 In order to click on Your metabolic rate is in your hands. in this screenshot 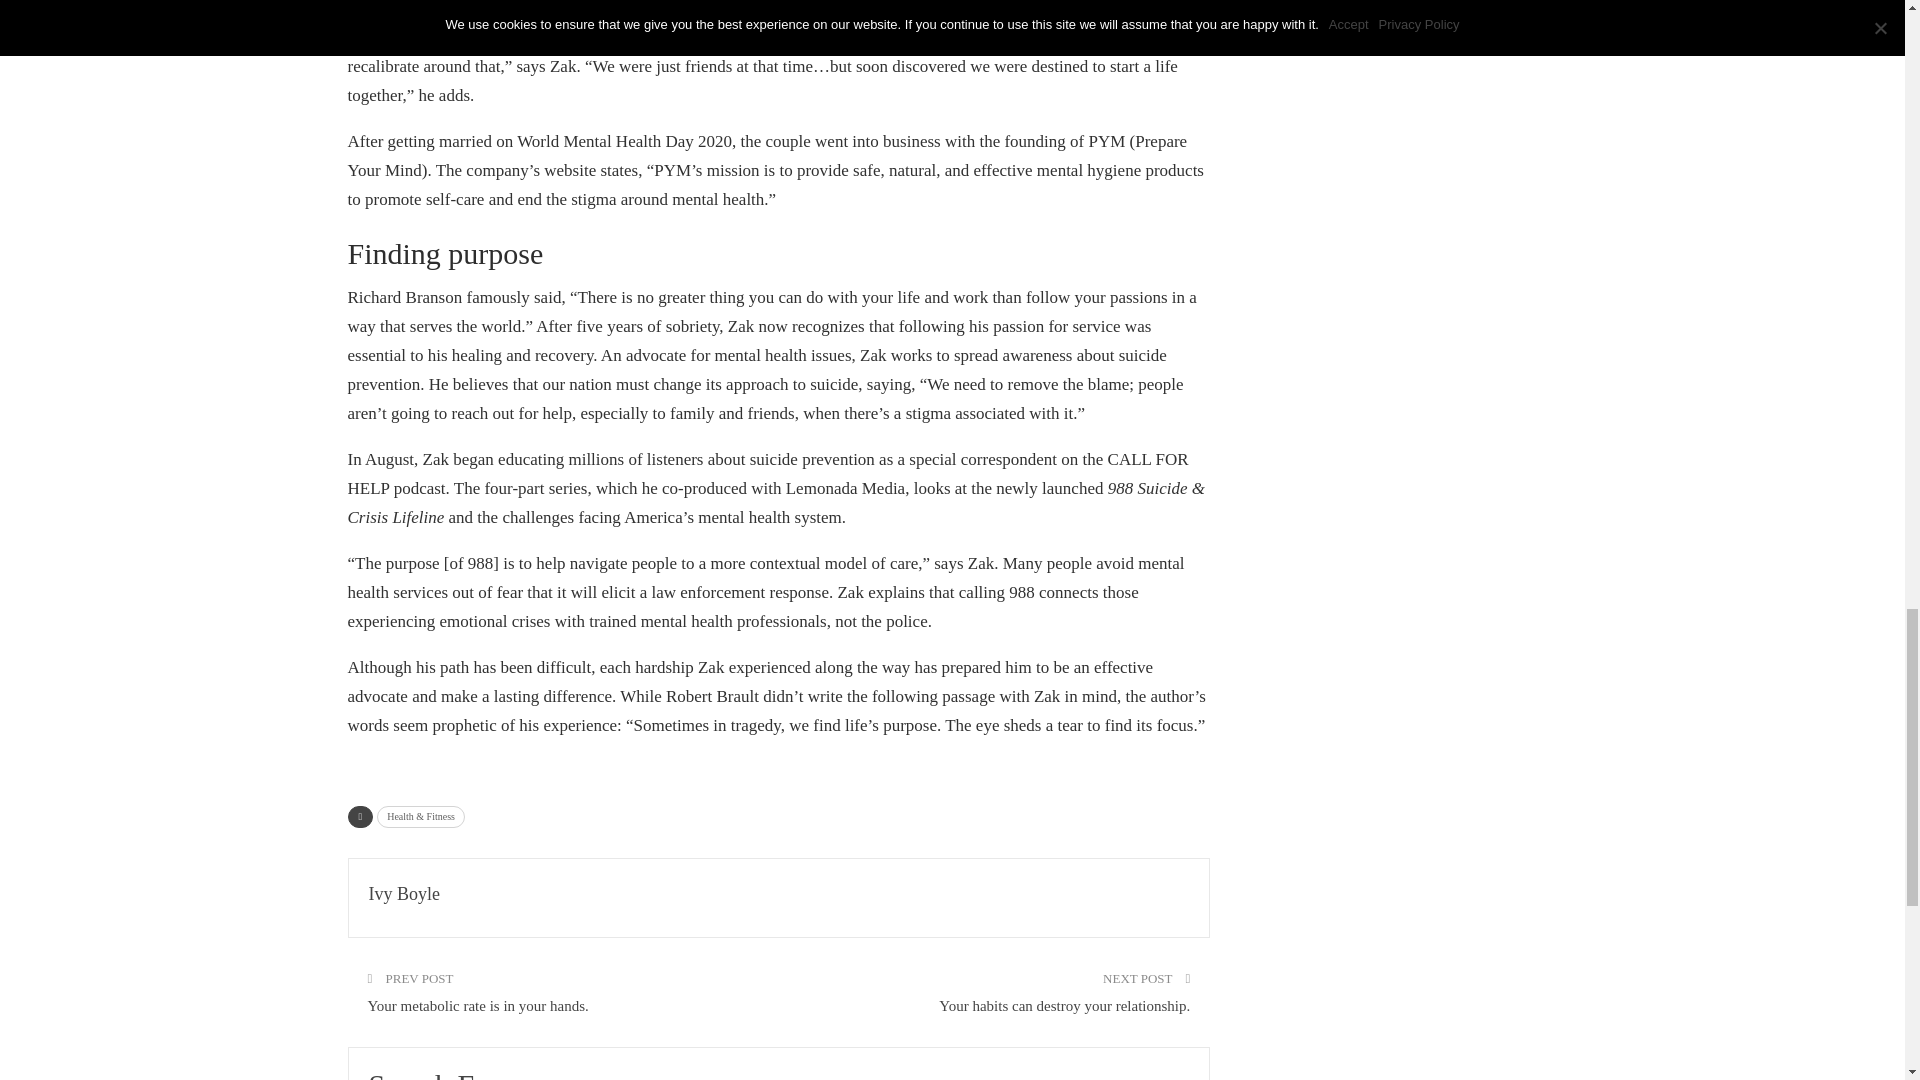, I will do `click(478, 1006)`.